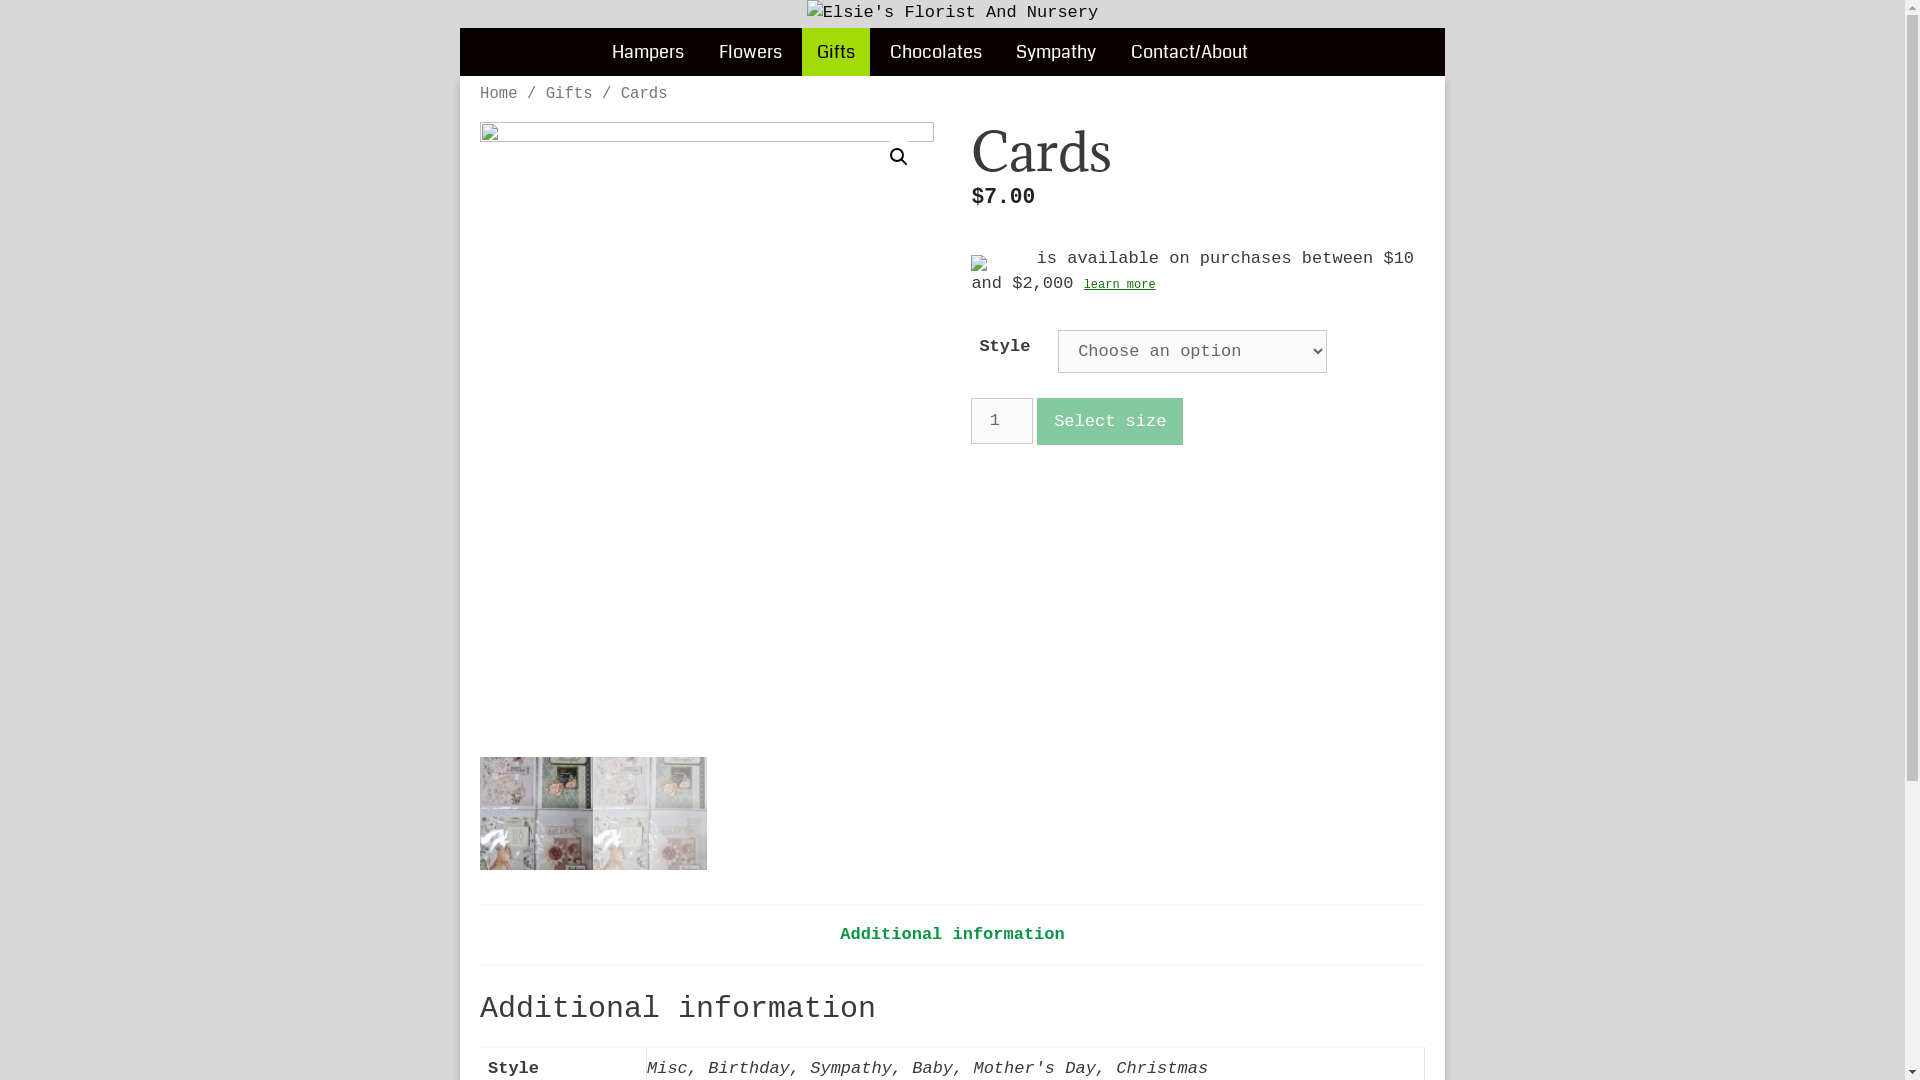  What do you see at coordinates (836, 52) in the screenshot?
I see `Gifts` at bounding box center [836, 52].